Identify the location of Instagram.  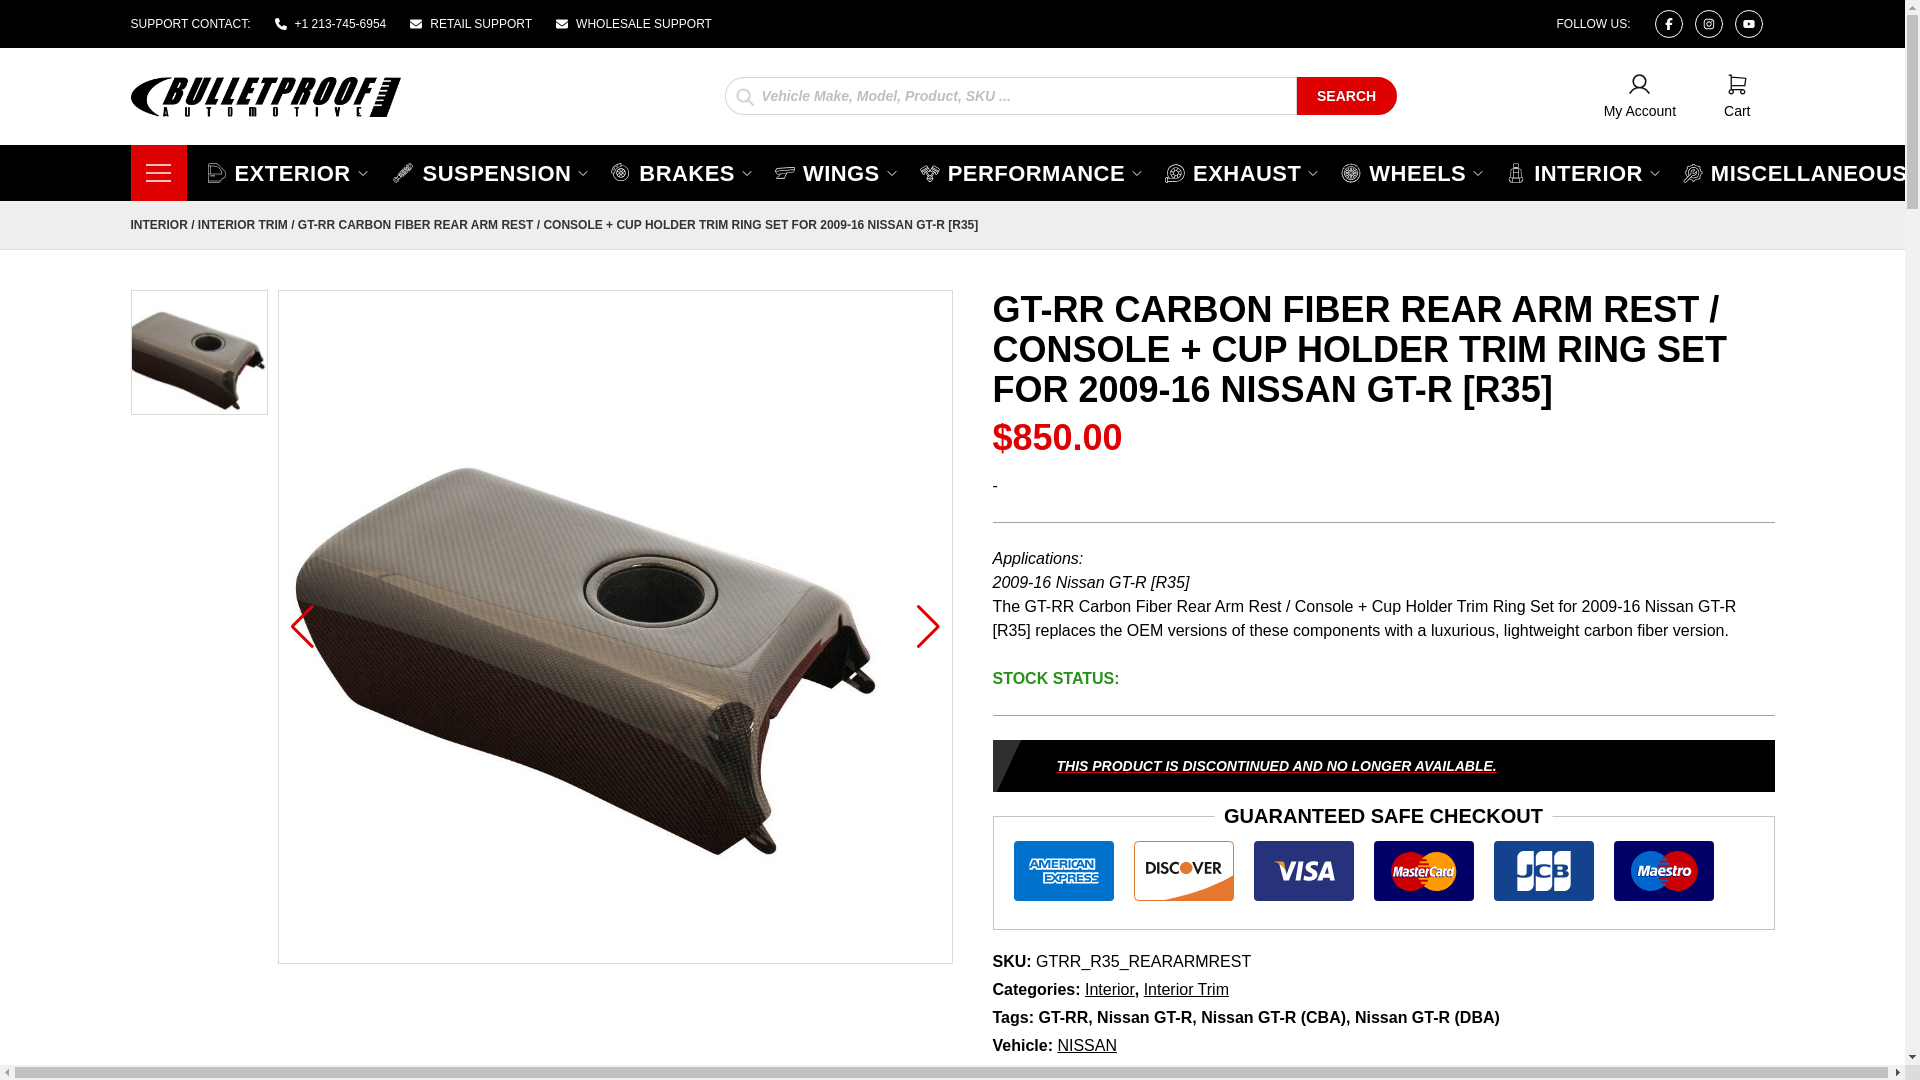
(634, 24).